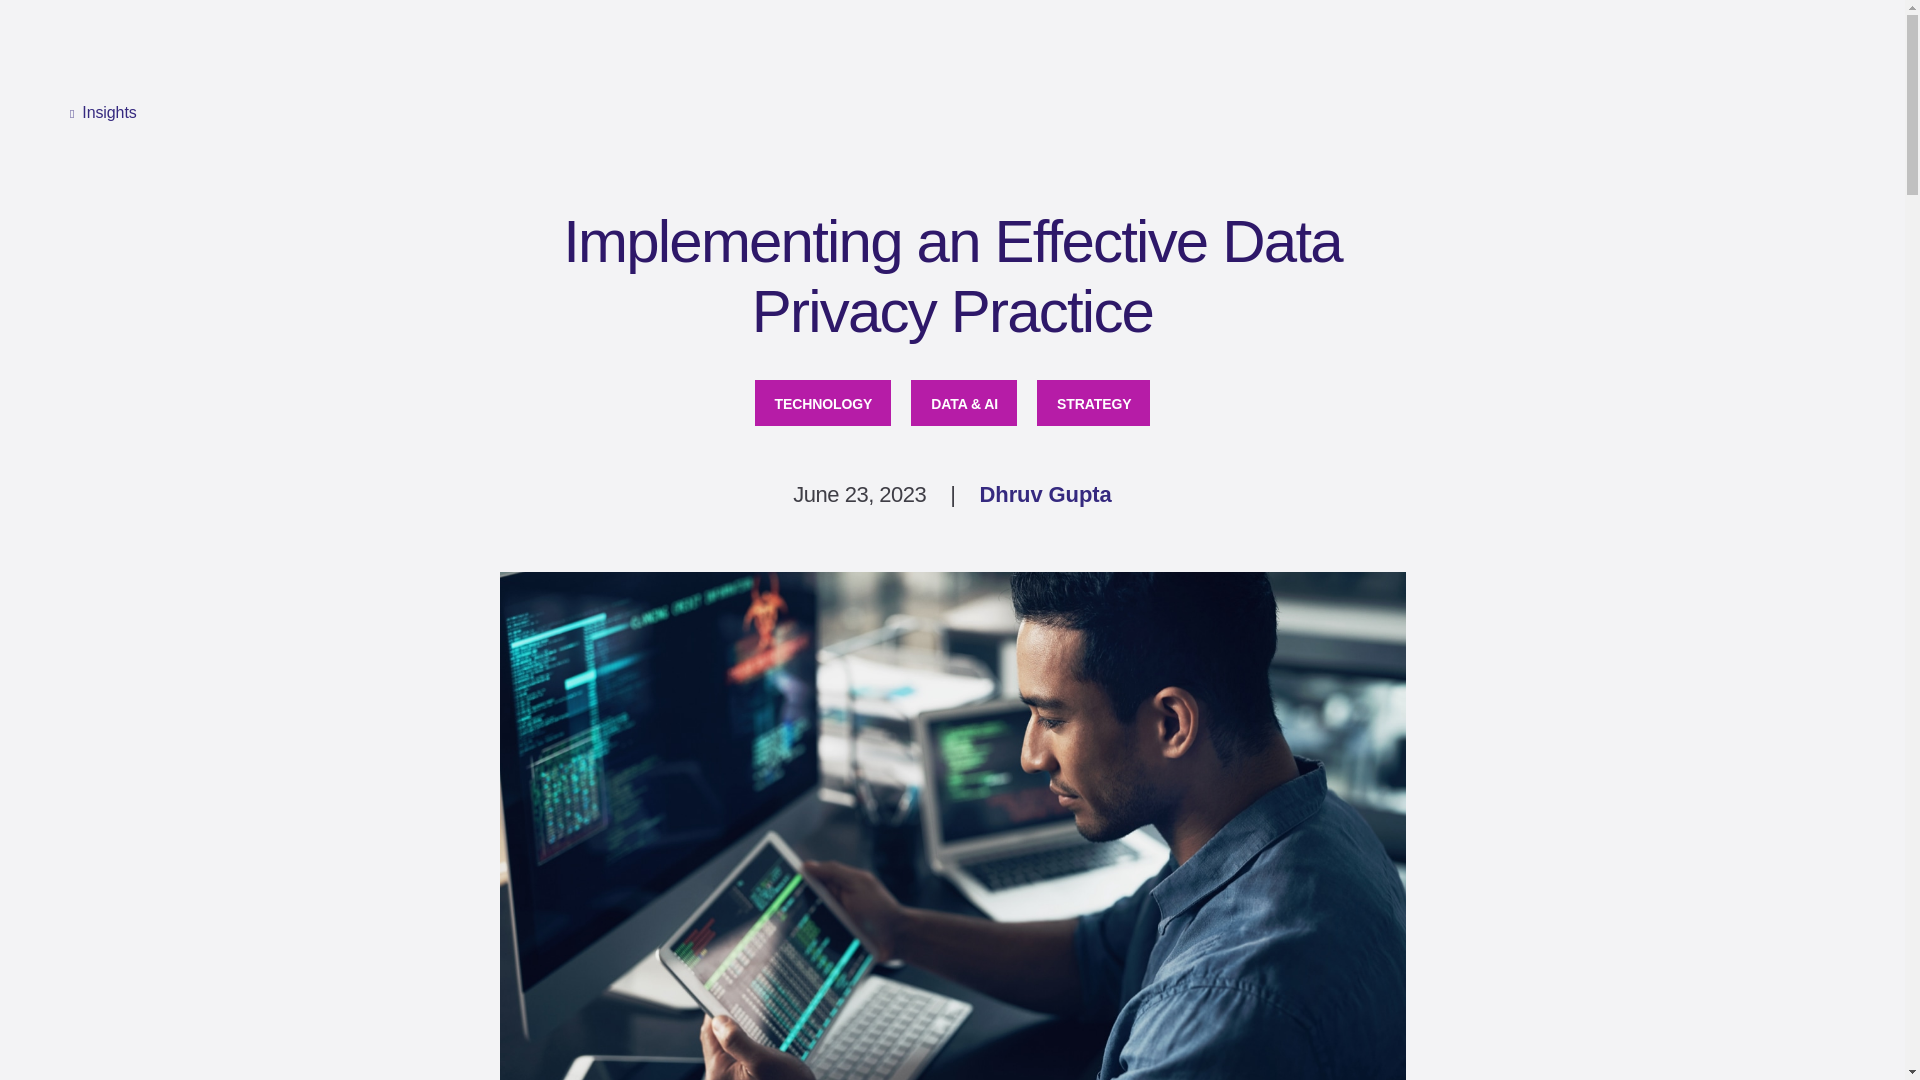 This screenshot has width=1920, height=1080. I want to click on Insights, so click(102, 114).